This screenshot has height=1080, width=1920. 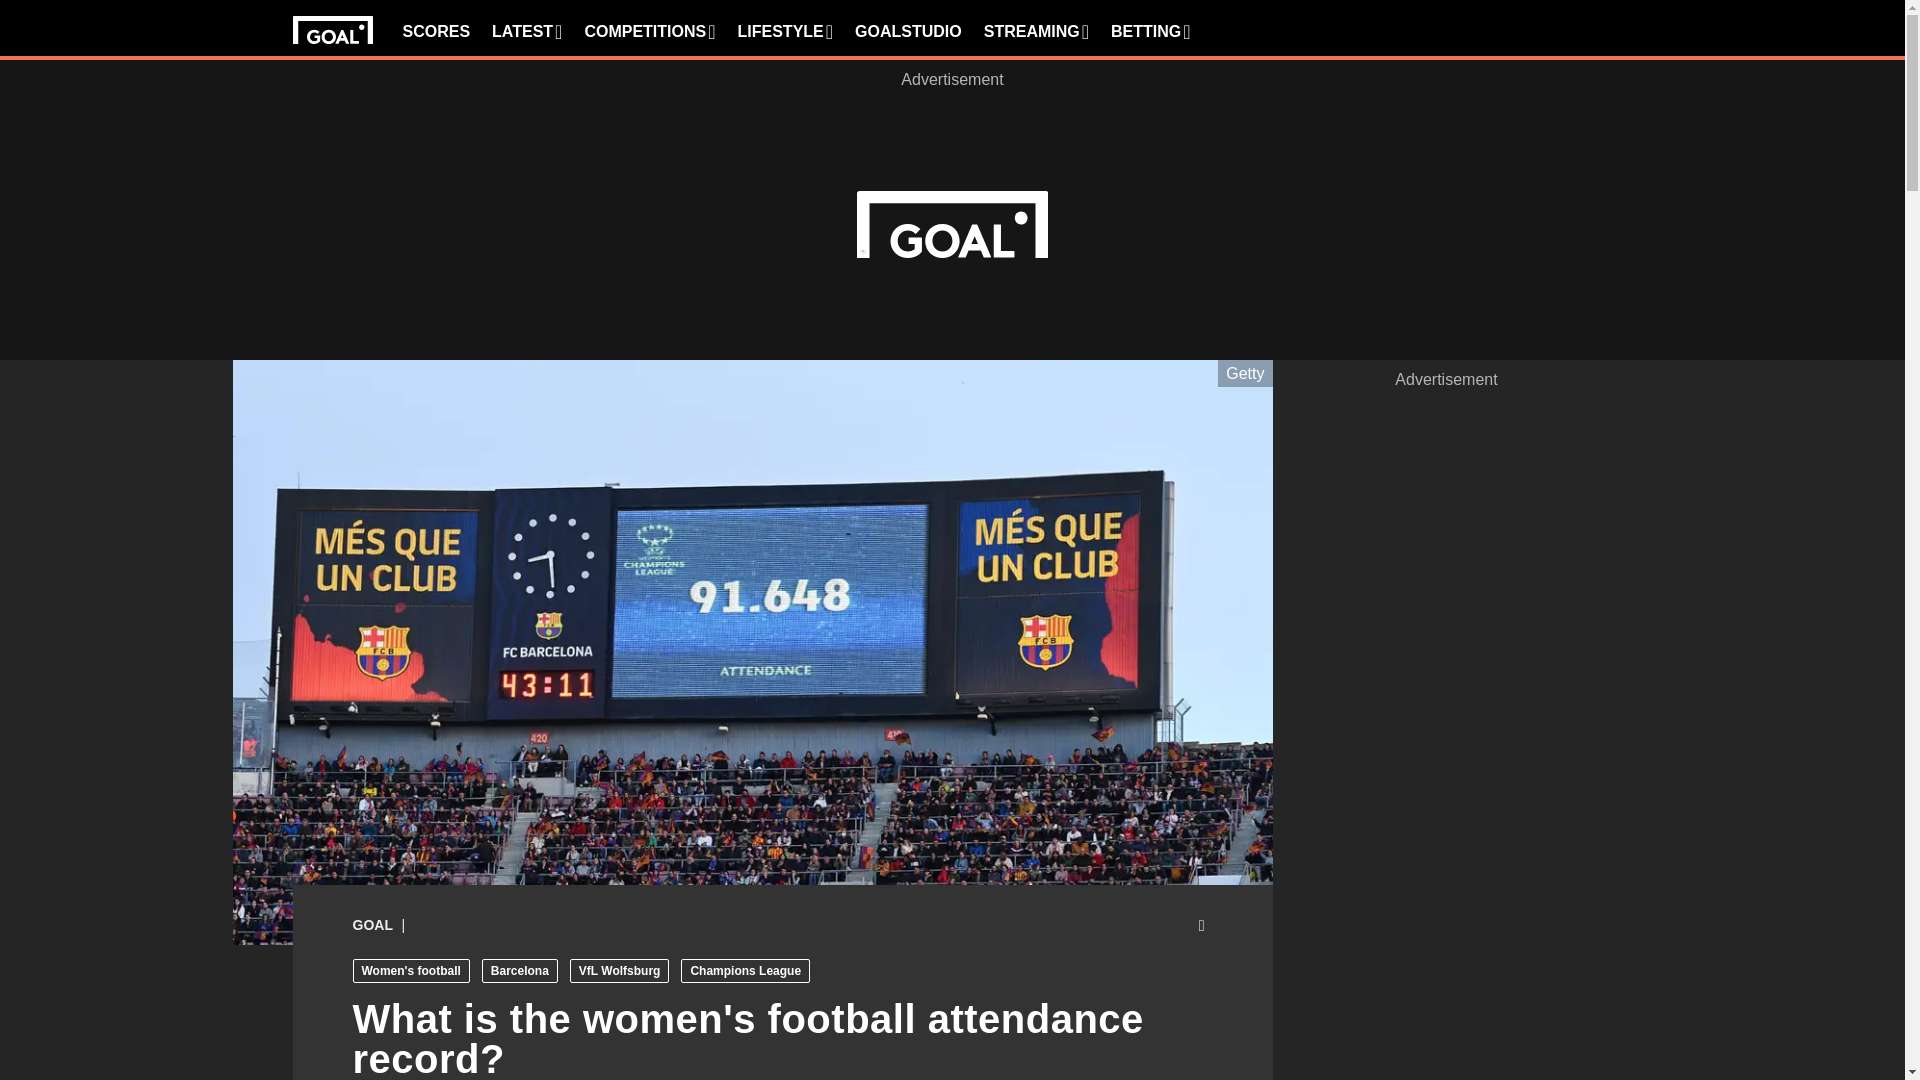 What do you see at coordinates (520, 970) in the screenshot?
I see `Barcelona` at bounding box center [520, 970].